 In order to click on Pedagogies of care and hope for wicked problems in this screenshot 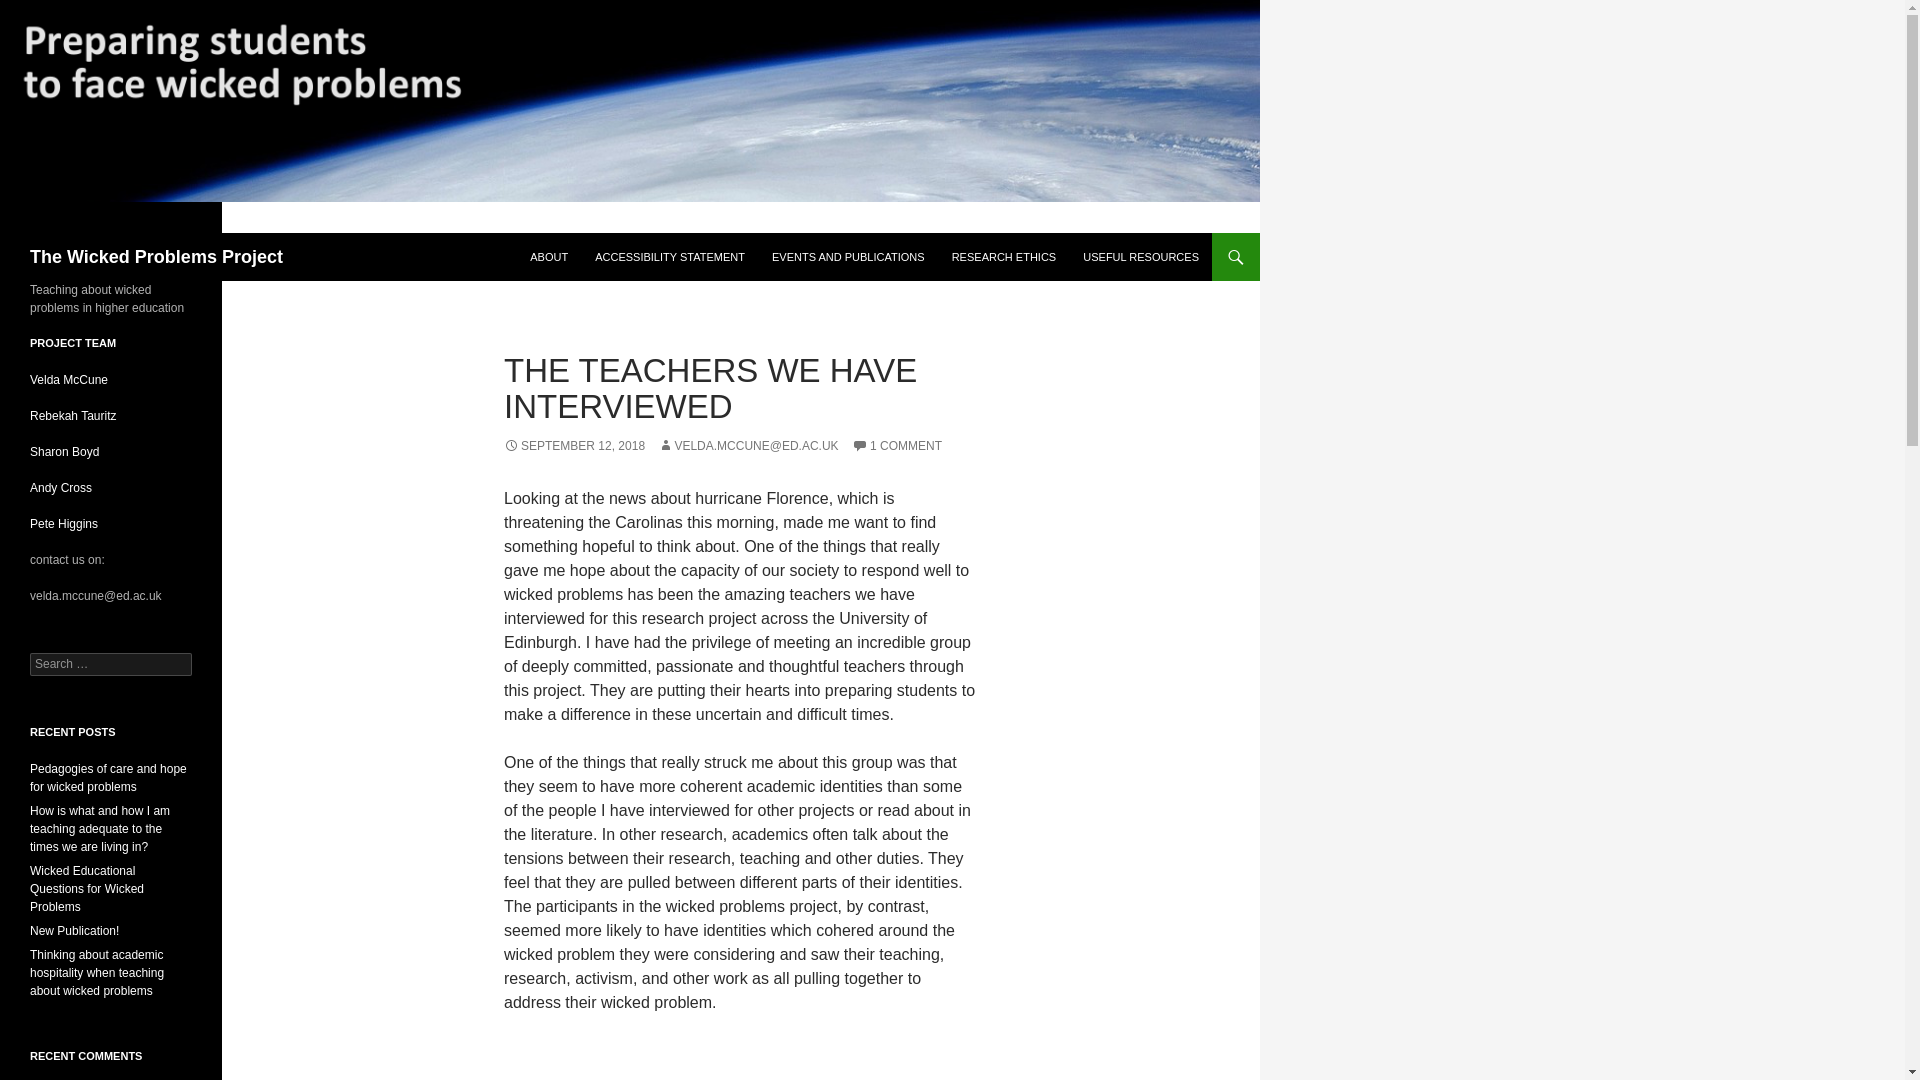, I will do `click(108, 778)`.